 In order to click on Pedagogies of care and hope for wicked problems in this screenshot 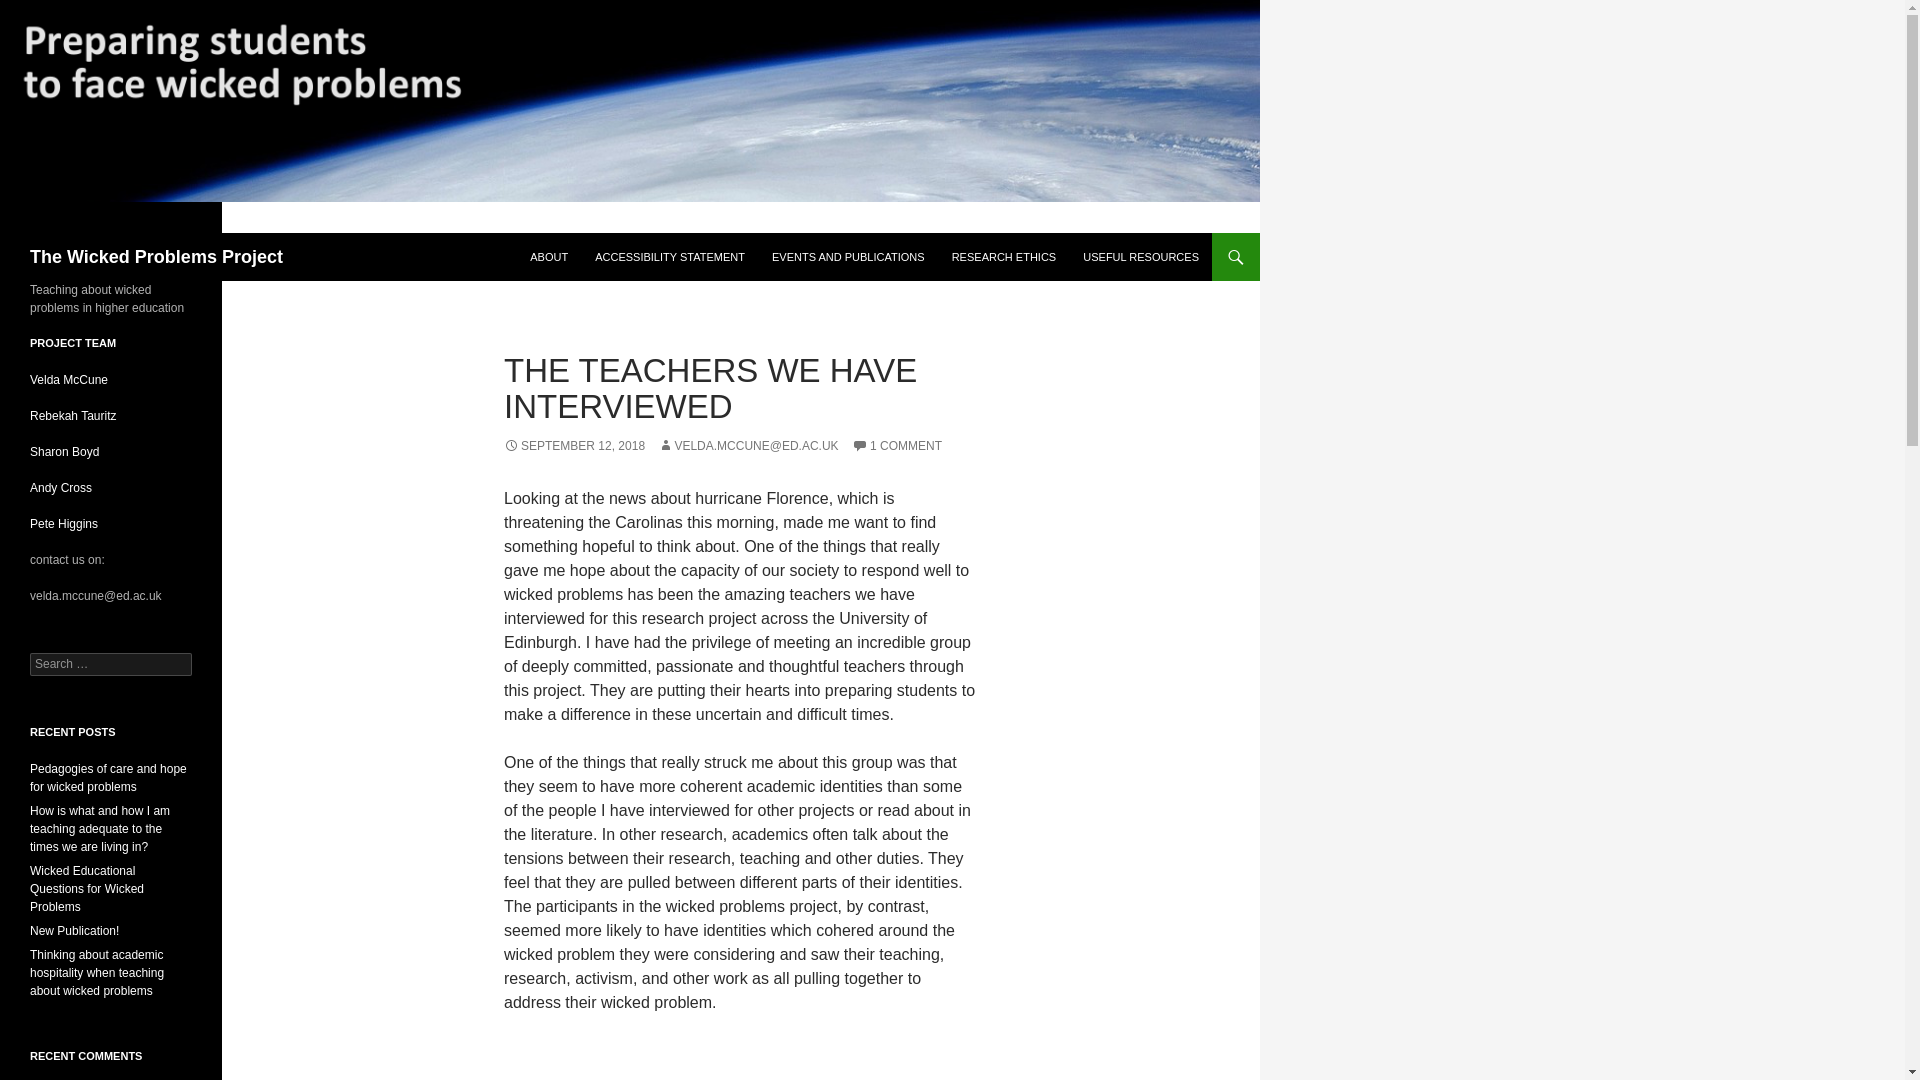, I will do `click(108, 778)`.